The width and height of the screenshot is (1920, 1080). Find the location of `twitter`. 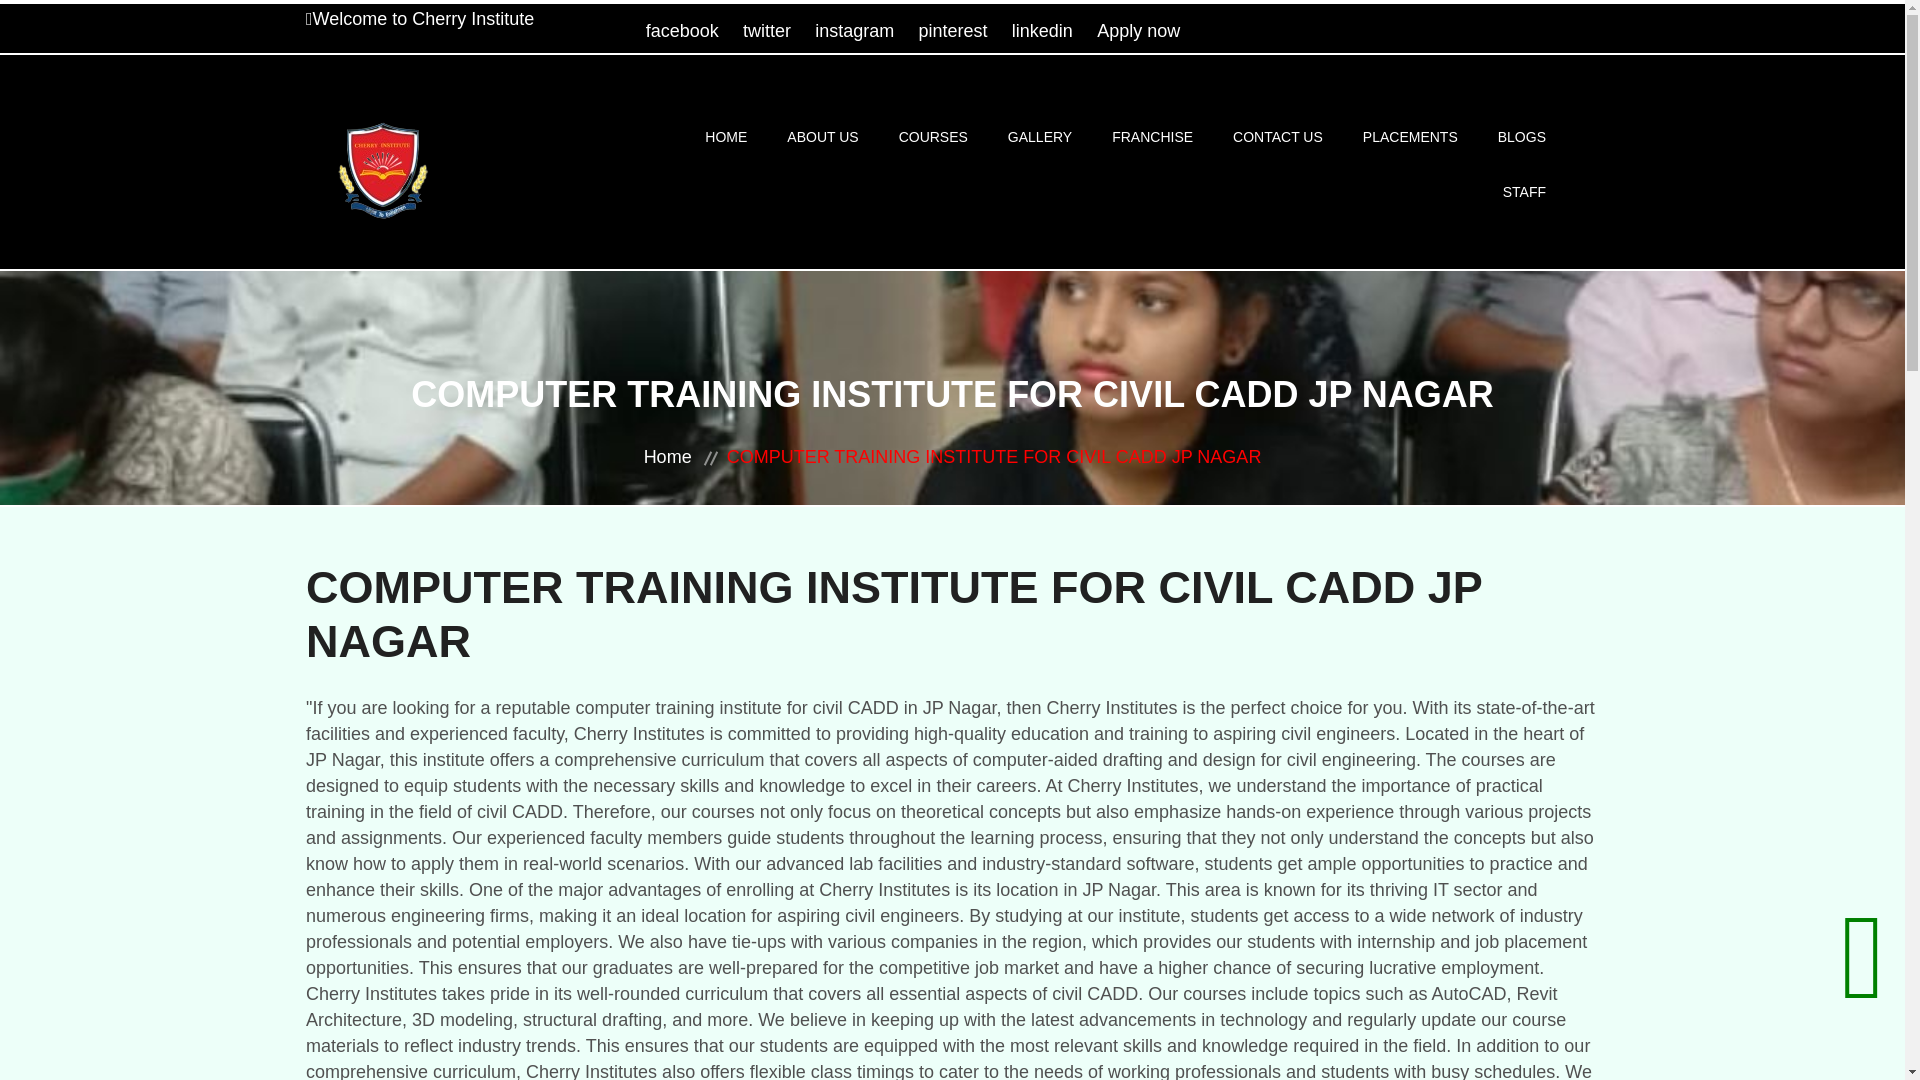

twitter is located at coordinates (767, 30).